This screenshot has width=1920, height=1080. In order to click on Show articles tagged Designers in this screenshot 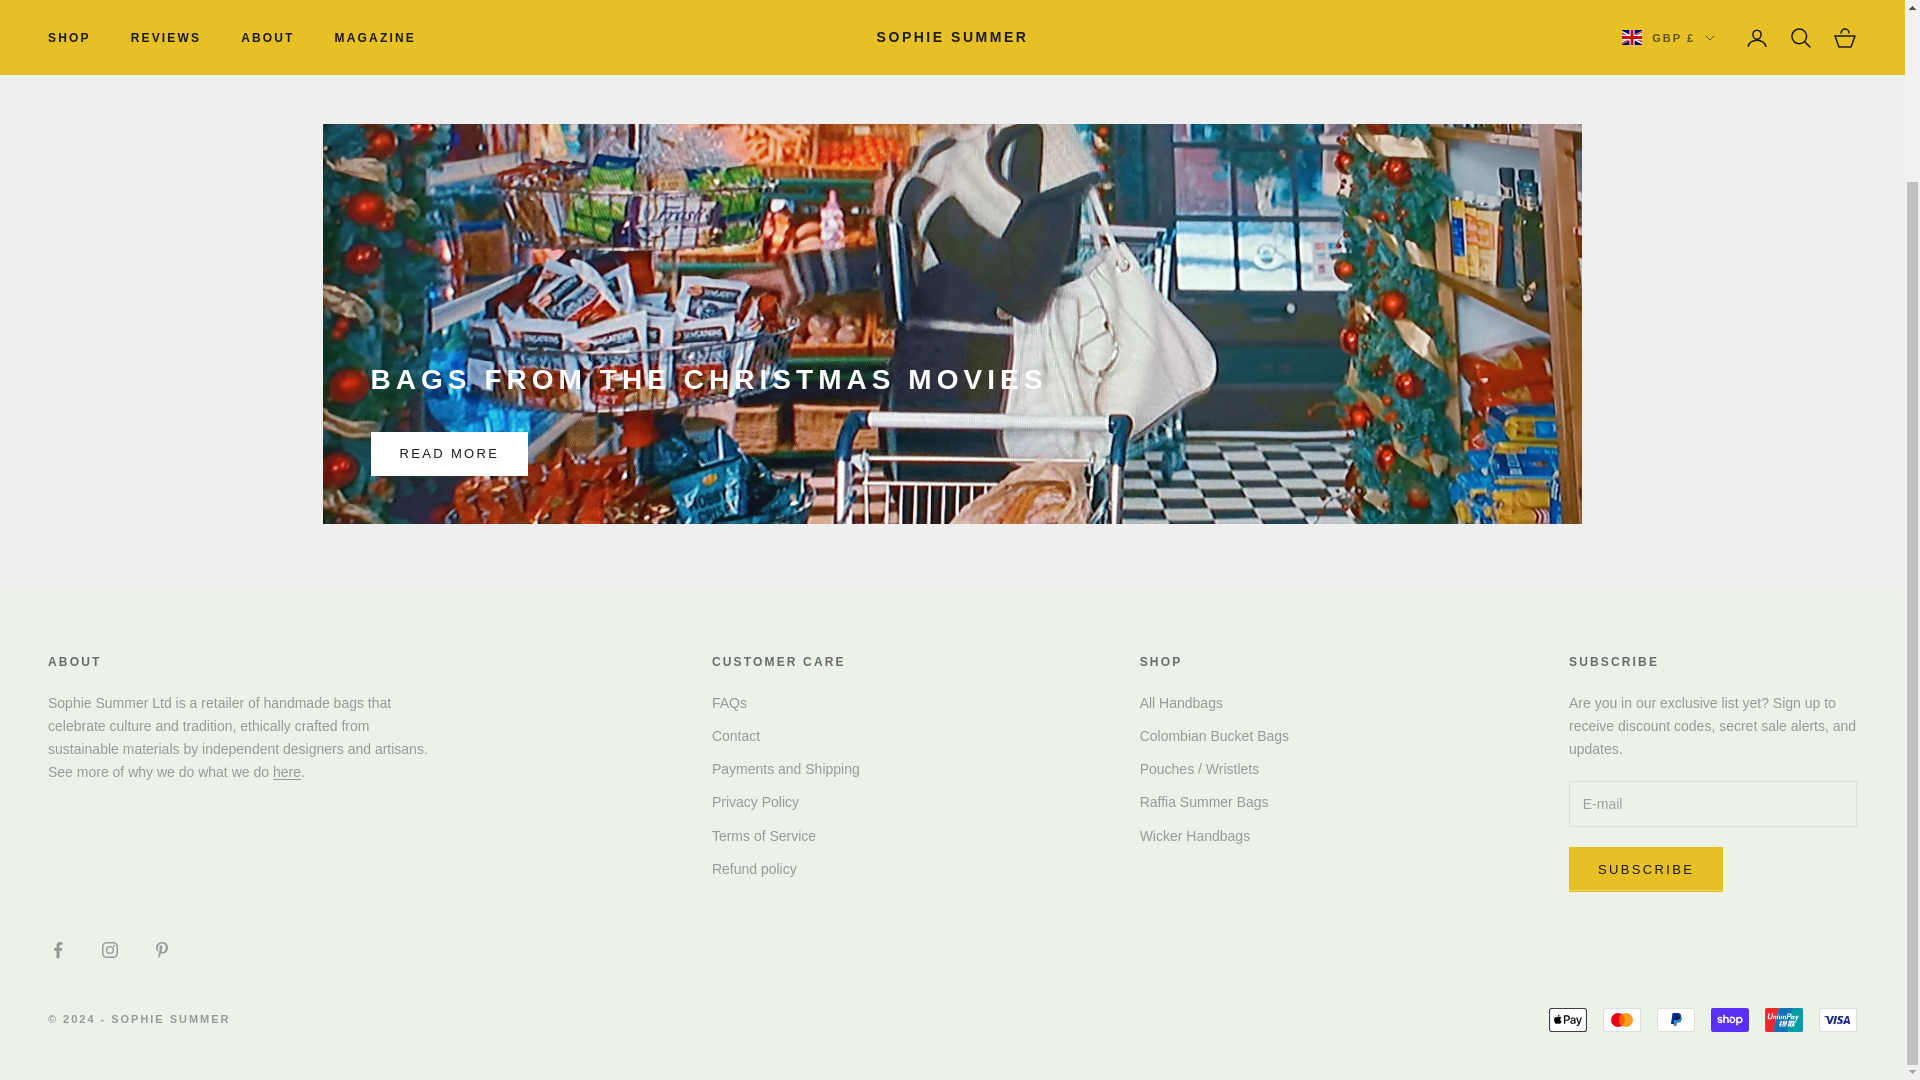, I will do `click(1119, 64)`.